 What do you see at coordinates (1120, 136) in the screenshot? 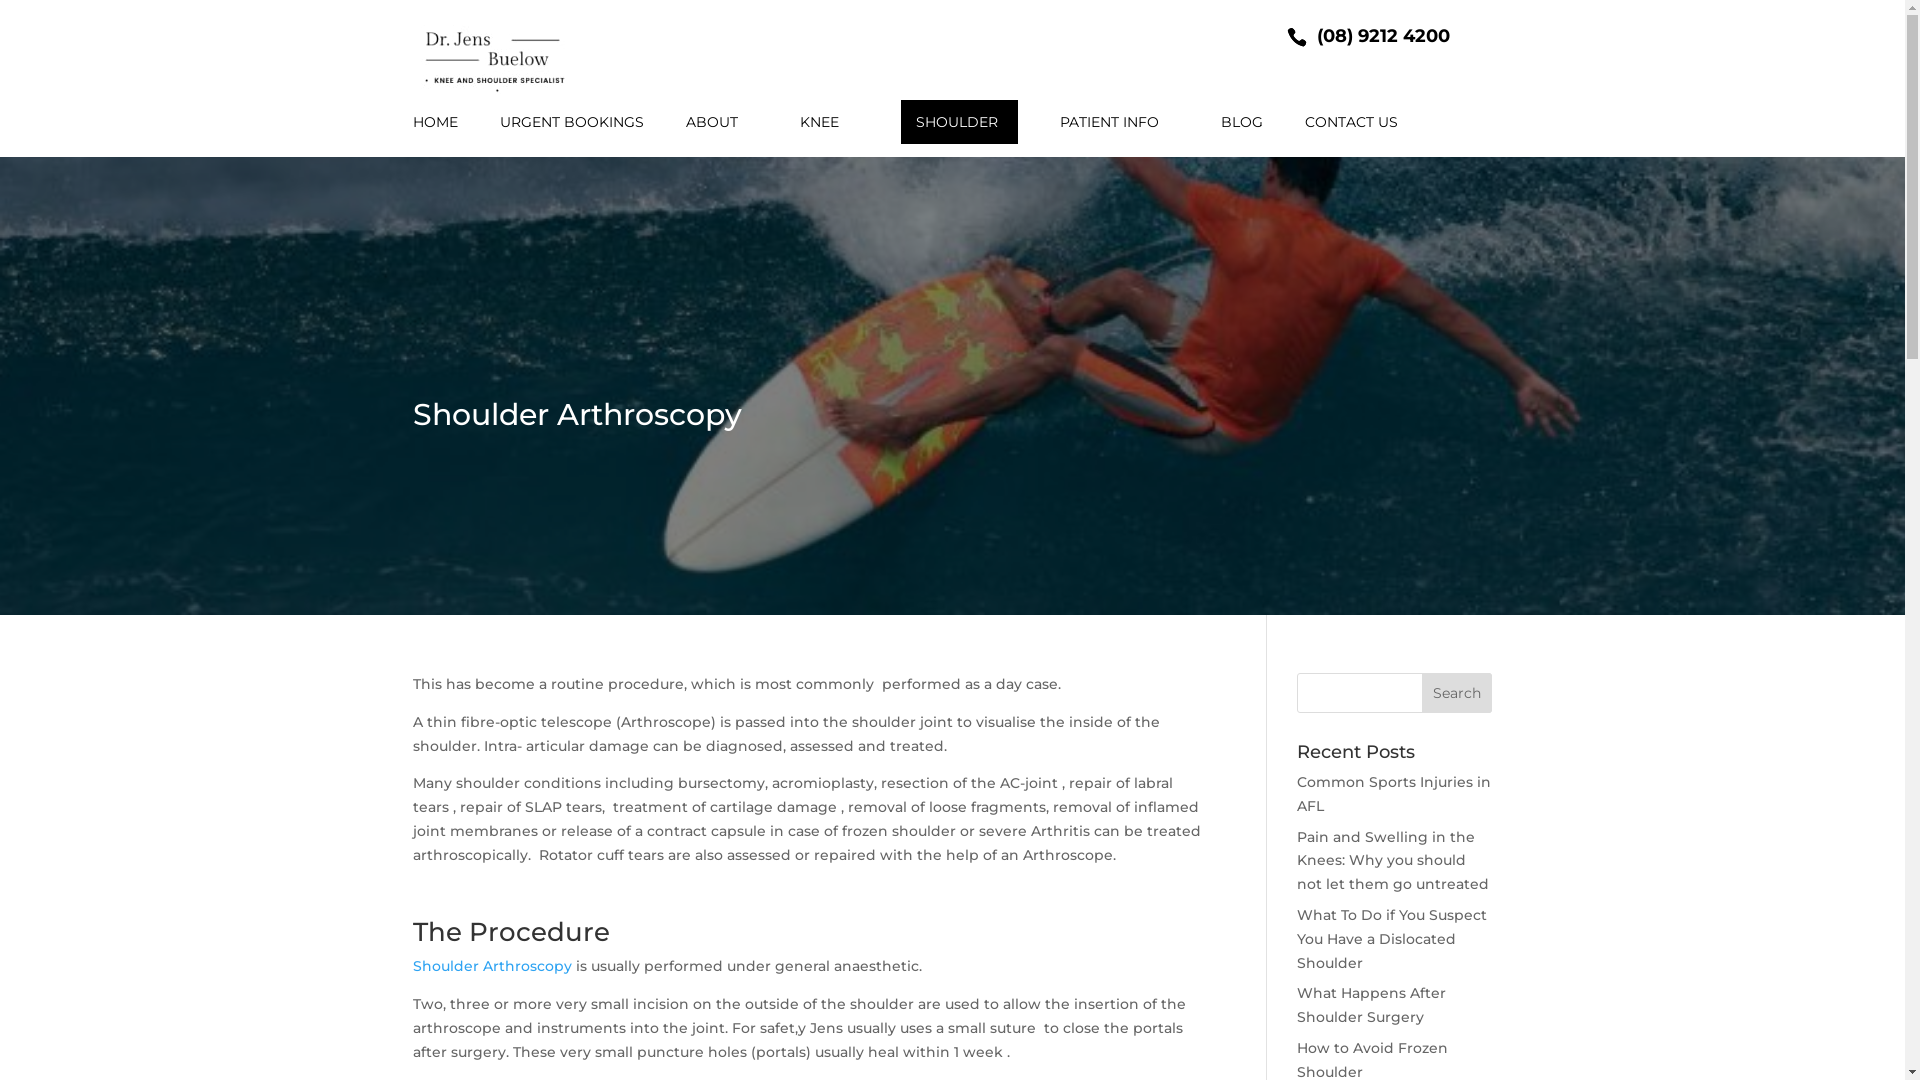
I see `PATIENT INFO` at bounding box center [1120, 136].